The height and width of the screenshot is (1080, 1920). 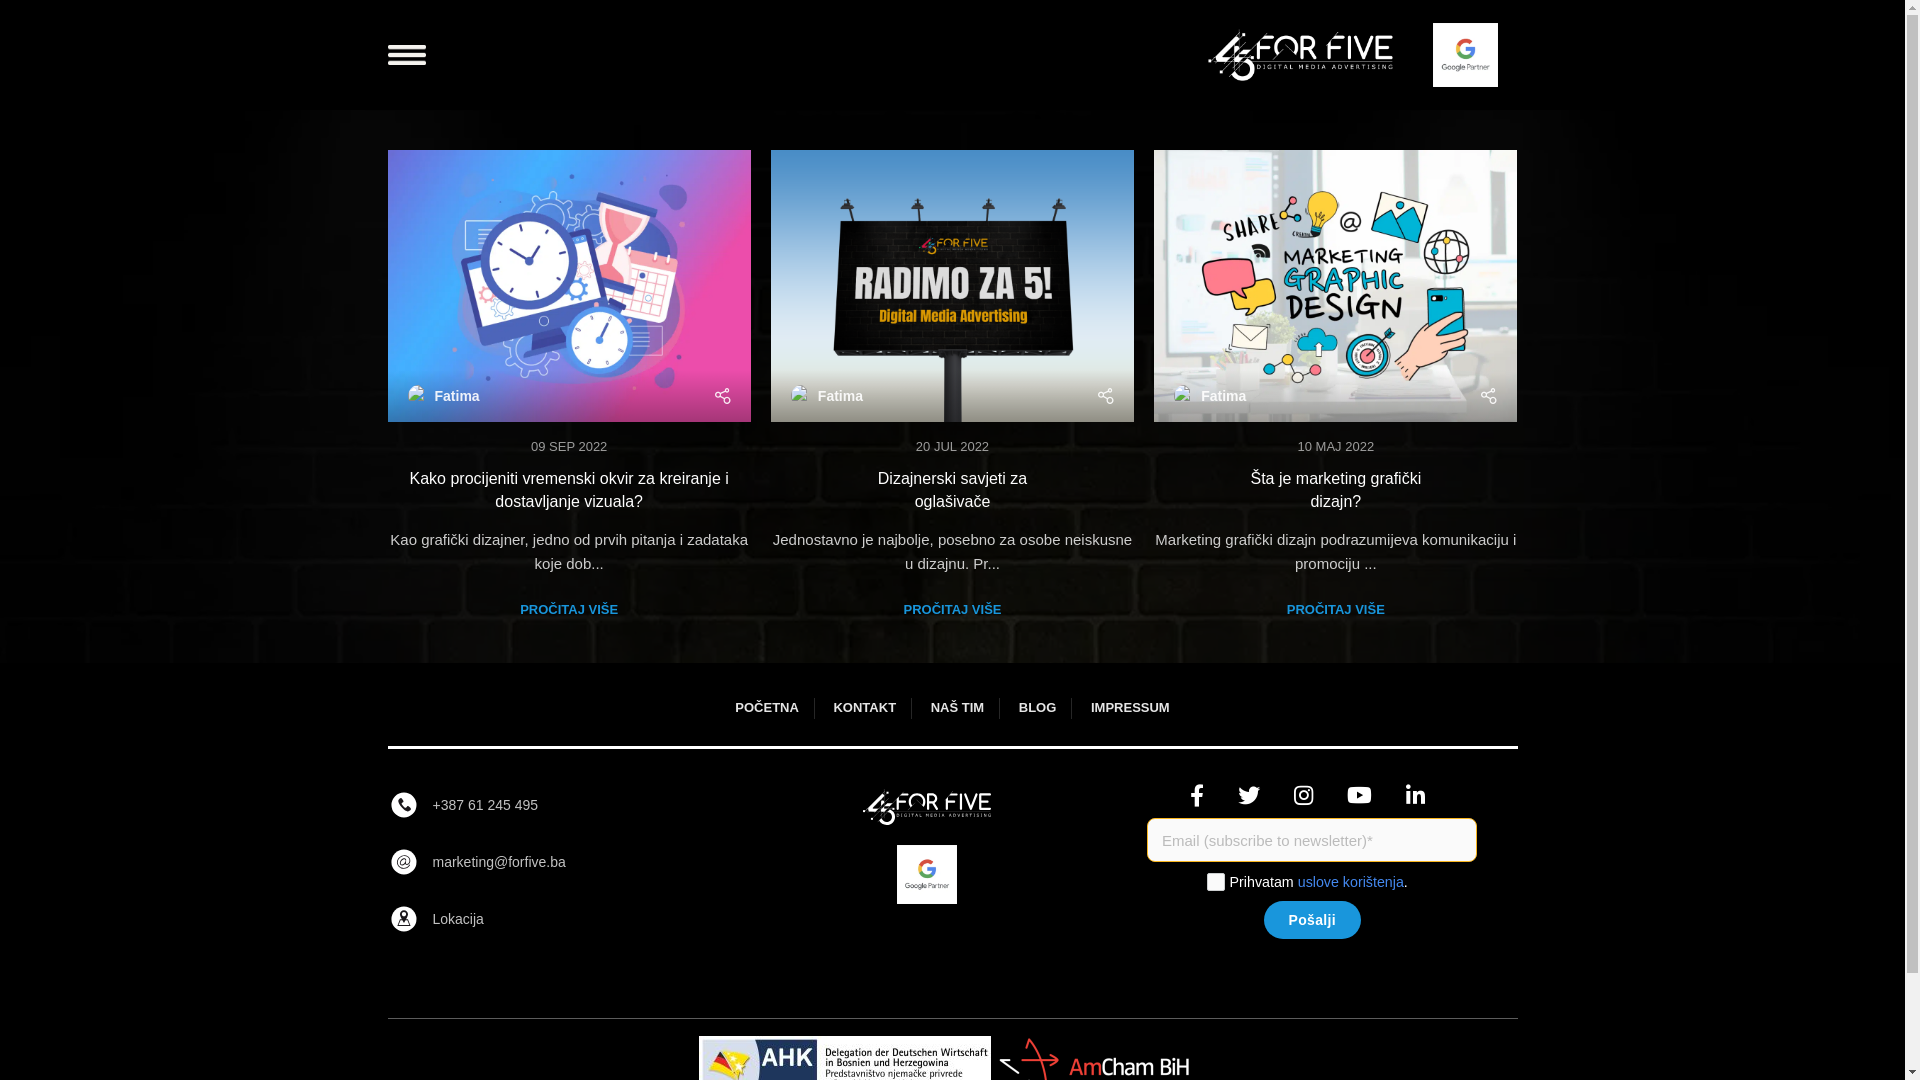 What do you see at coordinates (864, 708) in the screenshot?
I see `KONTAKT` at bounding box center [864, 708].